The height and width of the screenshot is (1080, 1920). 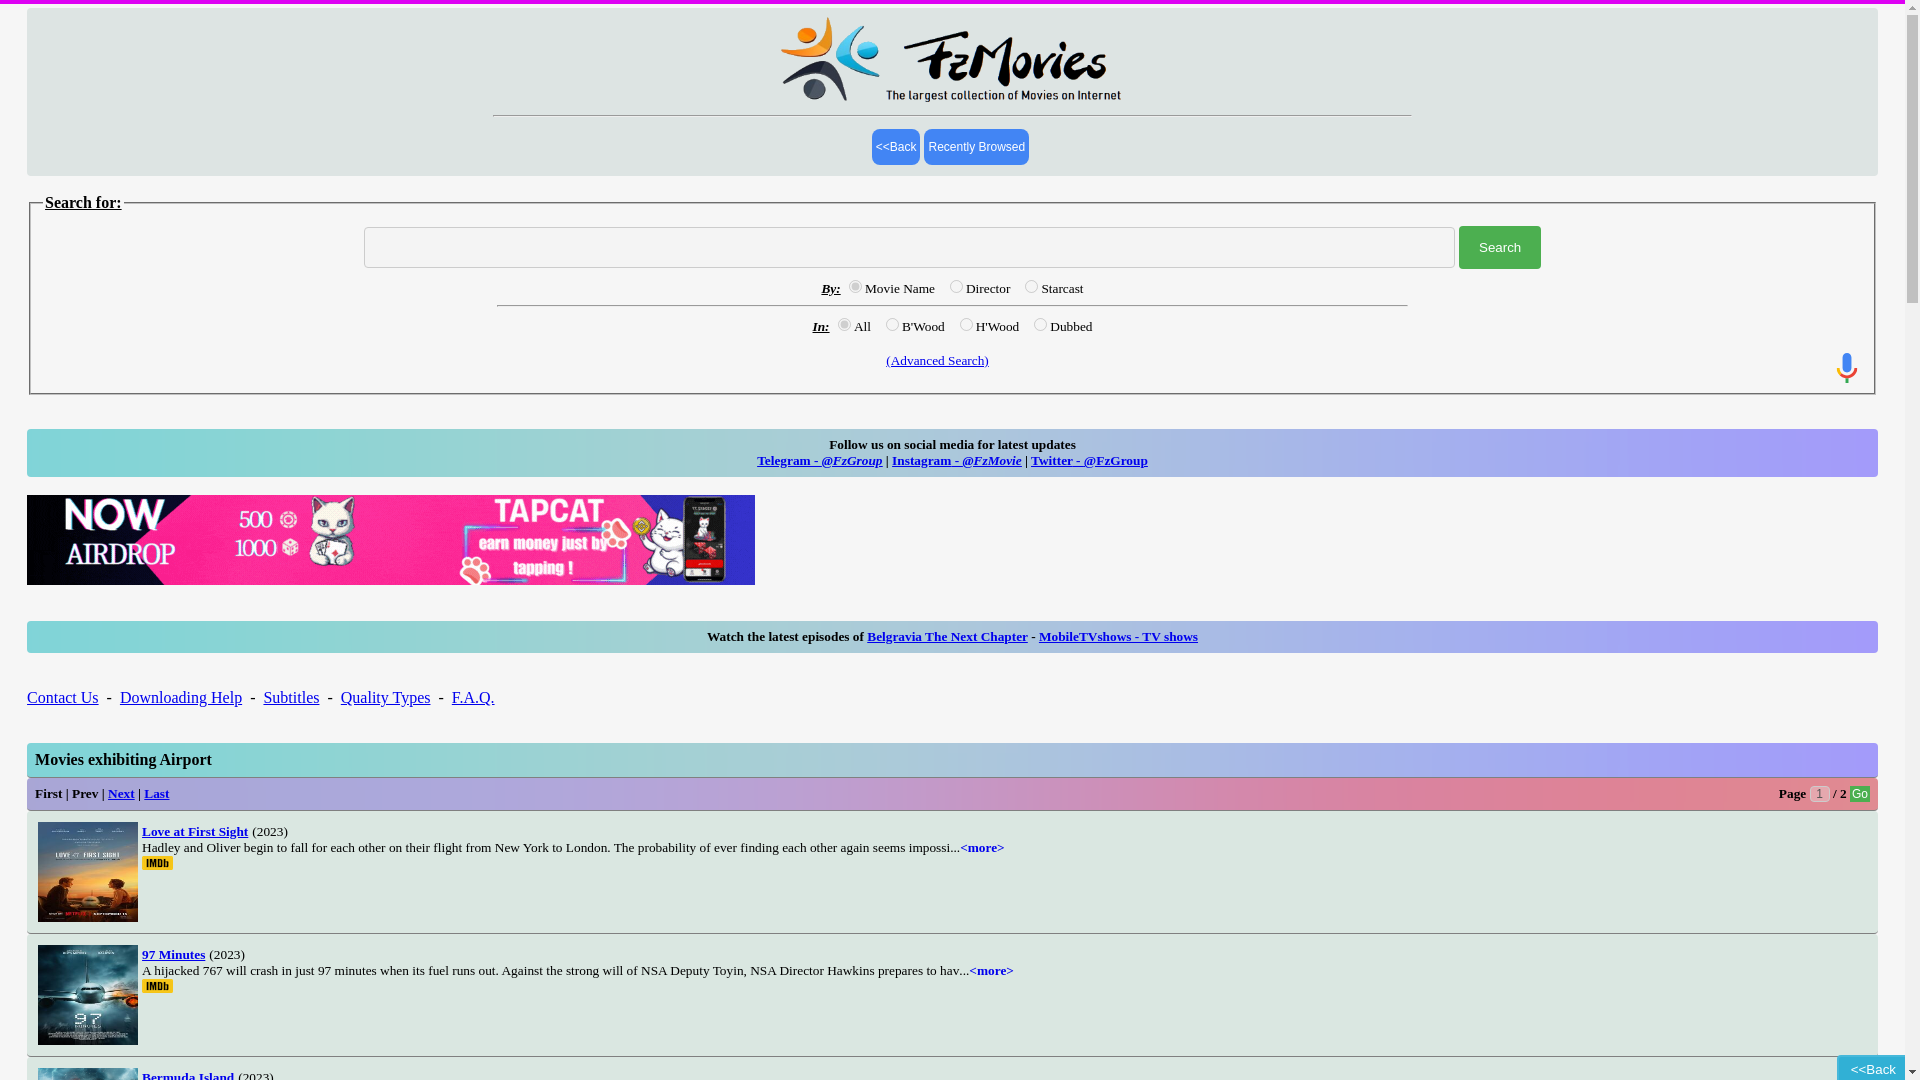 What do you see at coordinates (1820, 794) in the screenshot?
I see `1` at bounding box center [1820, 794].